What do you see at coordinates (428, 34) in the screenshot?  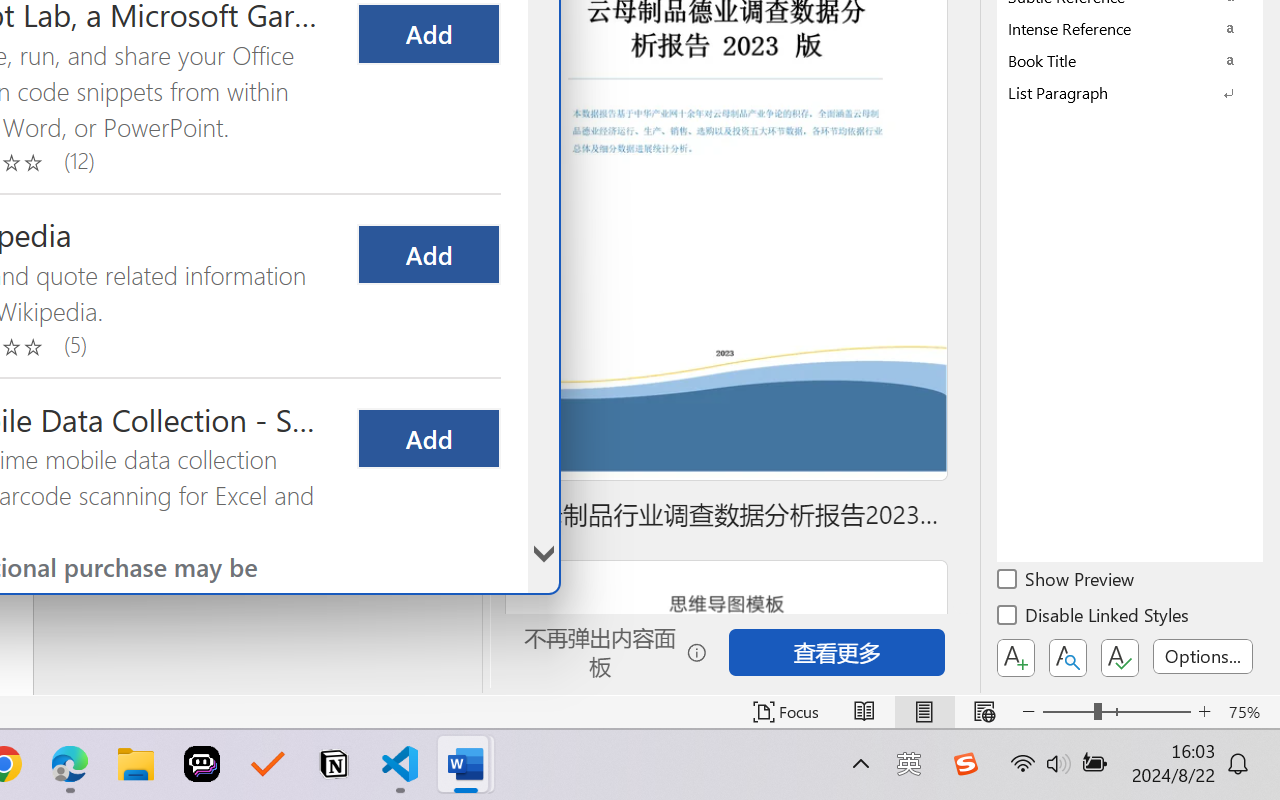 I see `Add Script Lab, a Microsoft Garage project` at bounding box center [428, 34].